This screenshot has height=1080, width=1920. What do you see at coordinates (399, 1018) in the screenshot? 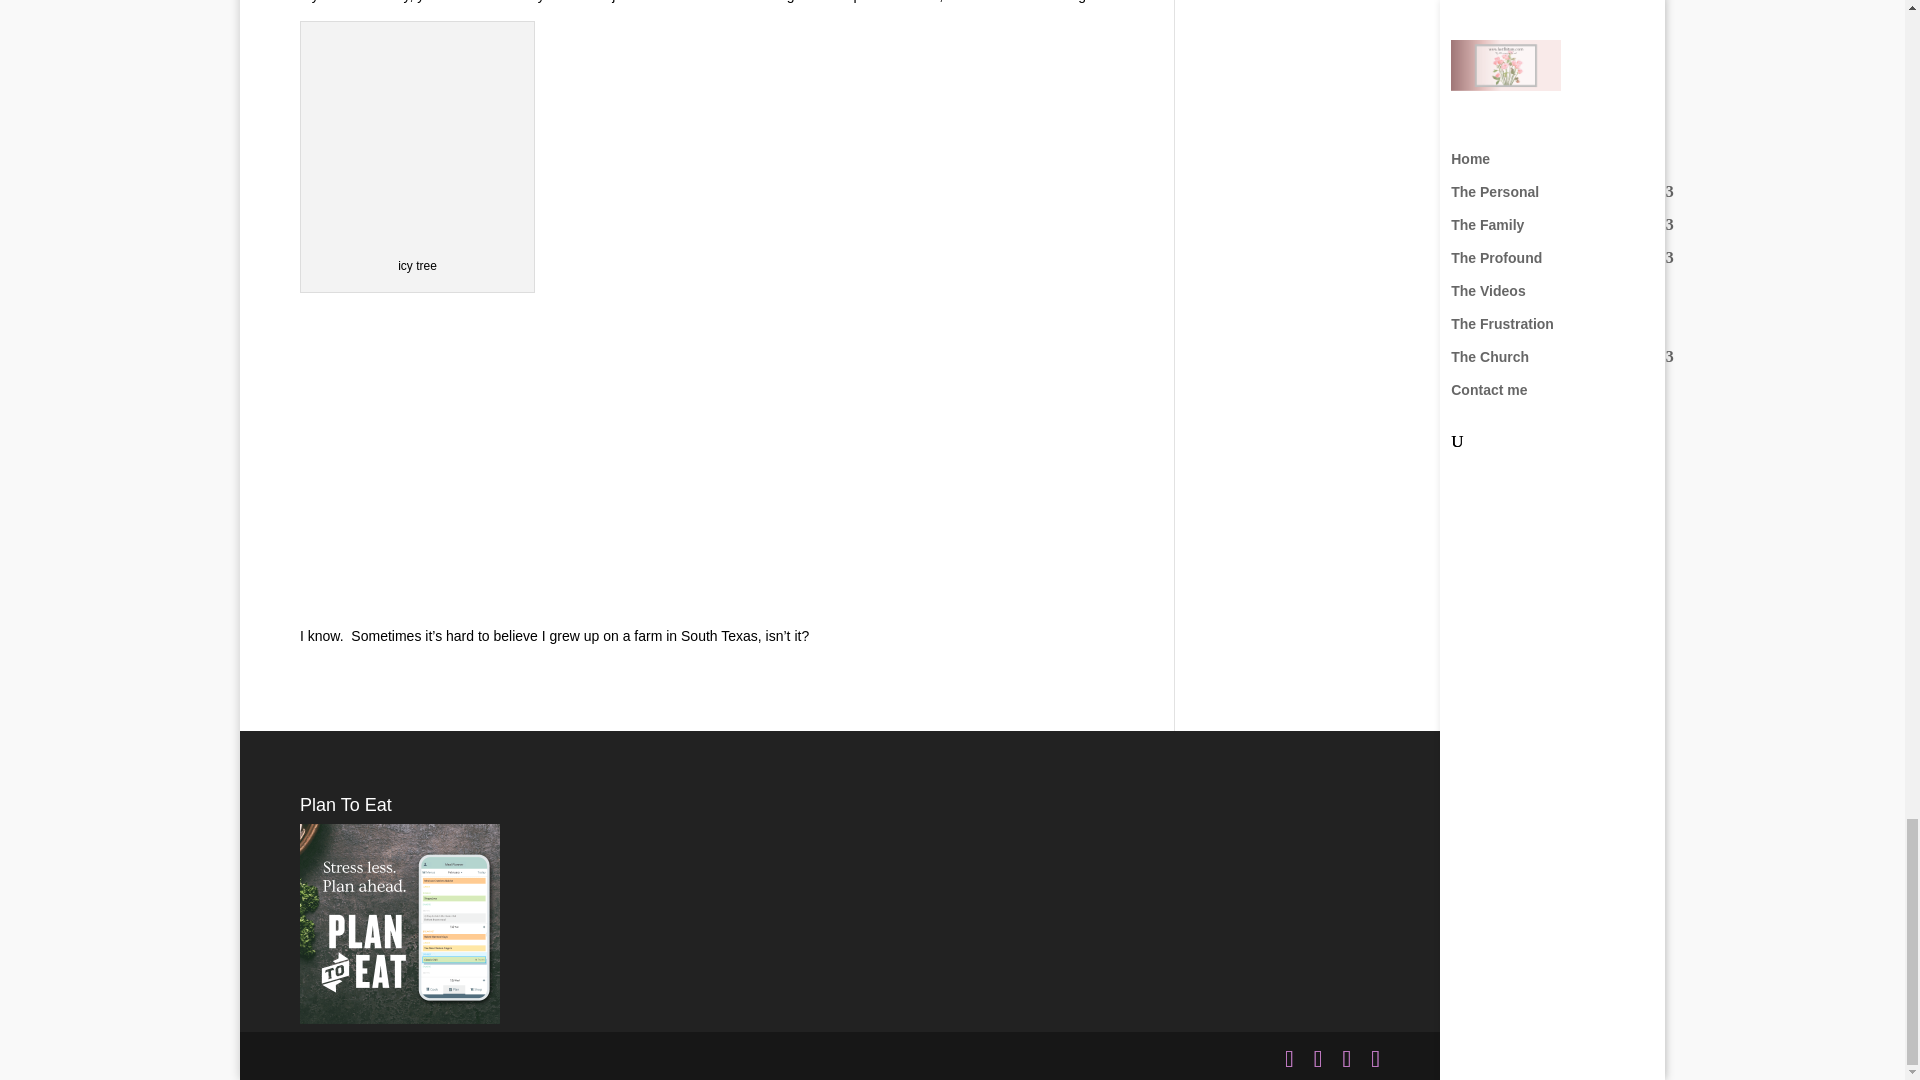
I see `Simple Meal Planning - Plan to Eat` at bounding box center [399, 1018].